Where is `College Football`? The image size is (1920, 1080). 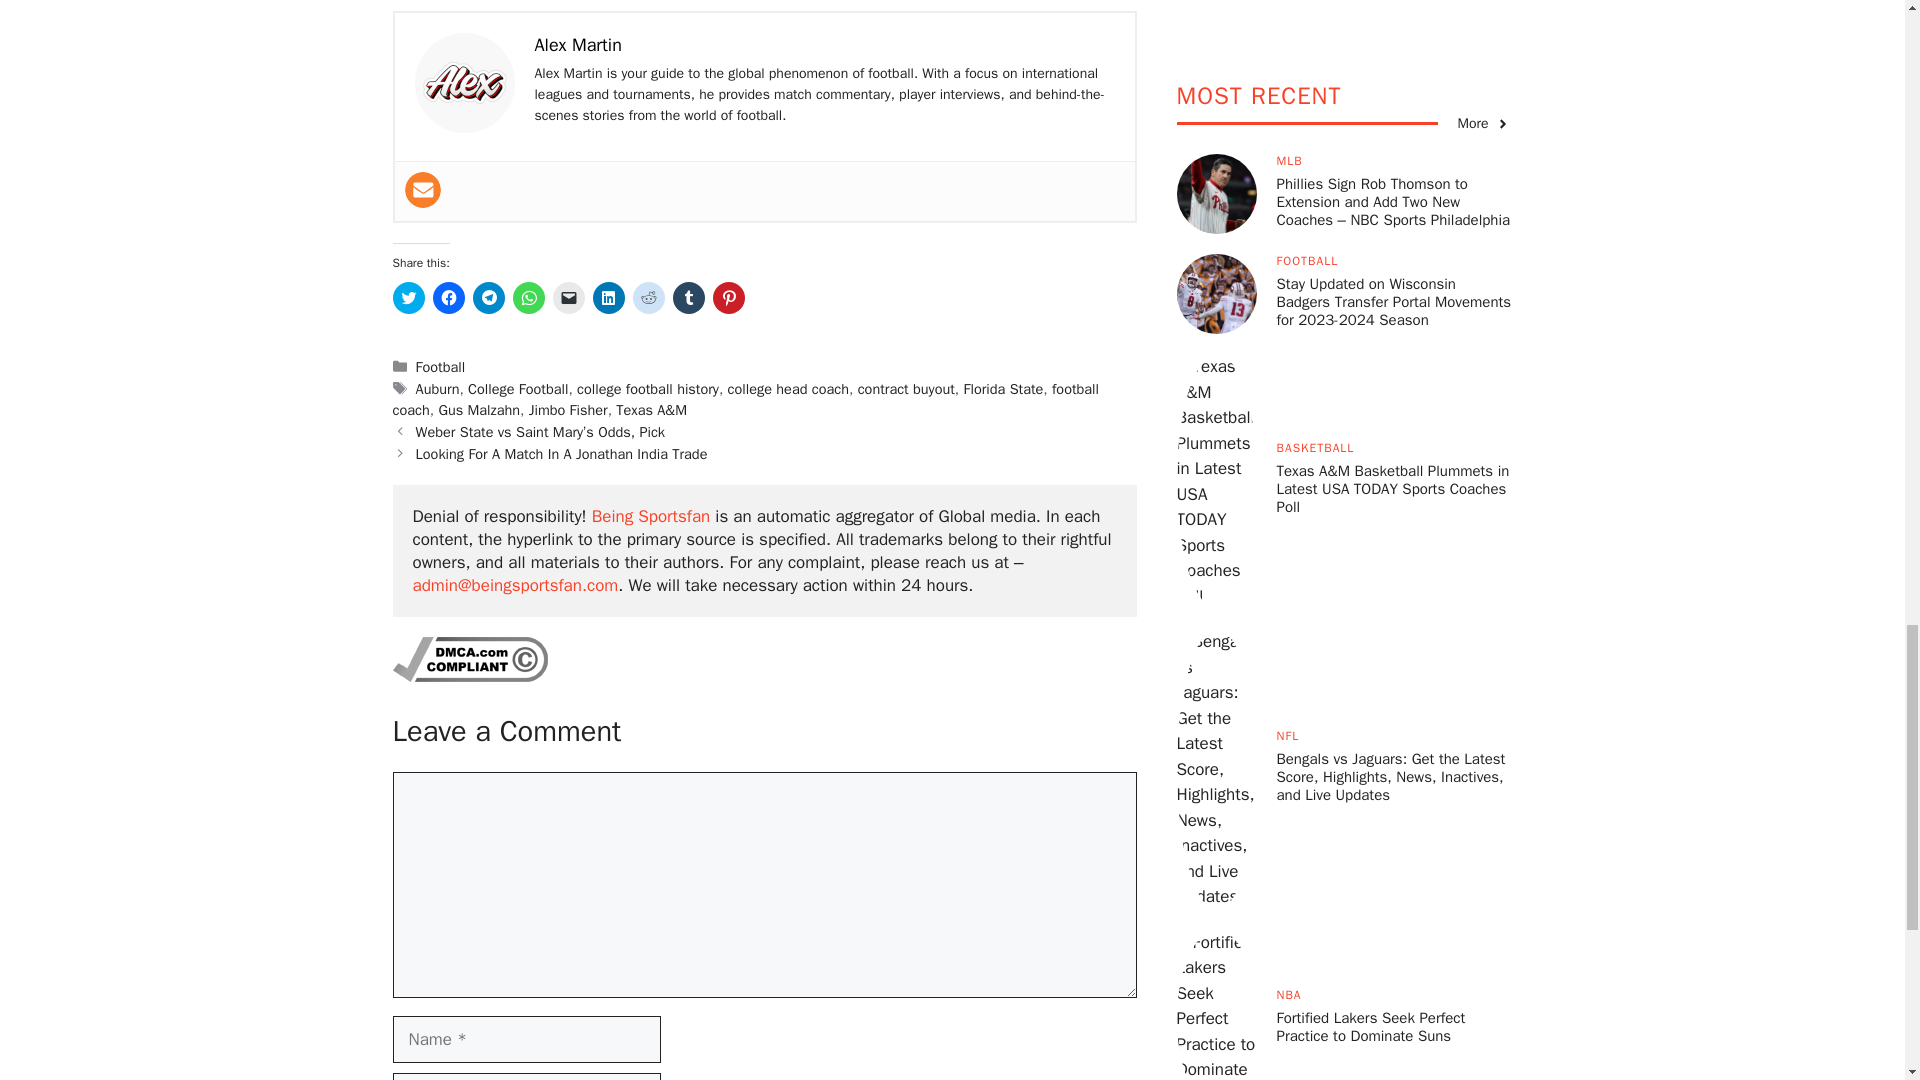
College Football is located at coordinates (518, 389).